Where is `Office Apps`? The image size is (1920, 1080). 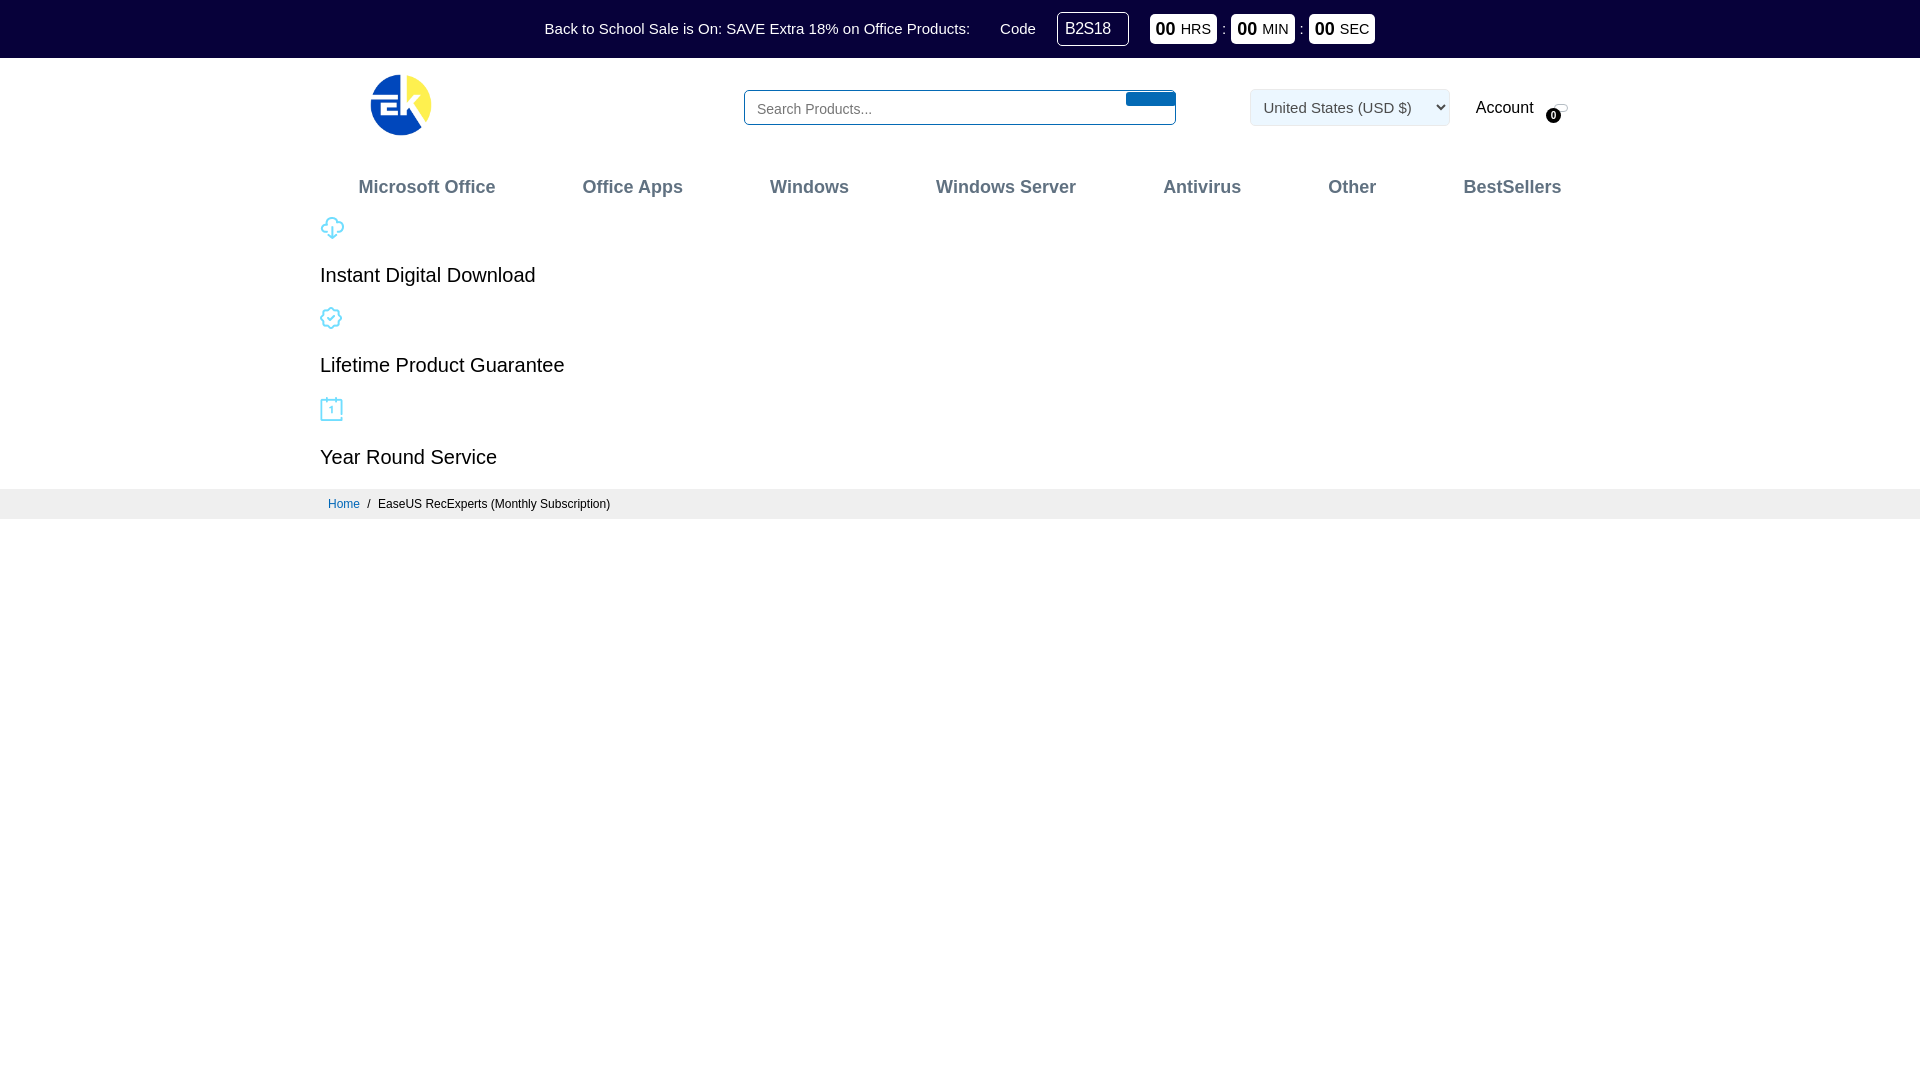
Office Apps is located at coordinates (632, 186).